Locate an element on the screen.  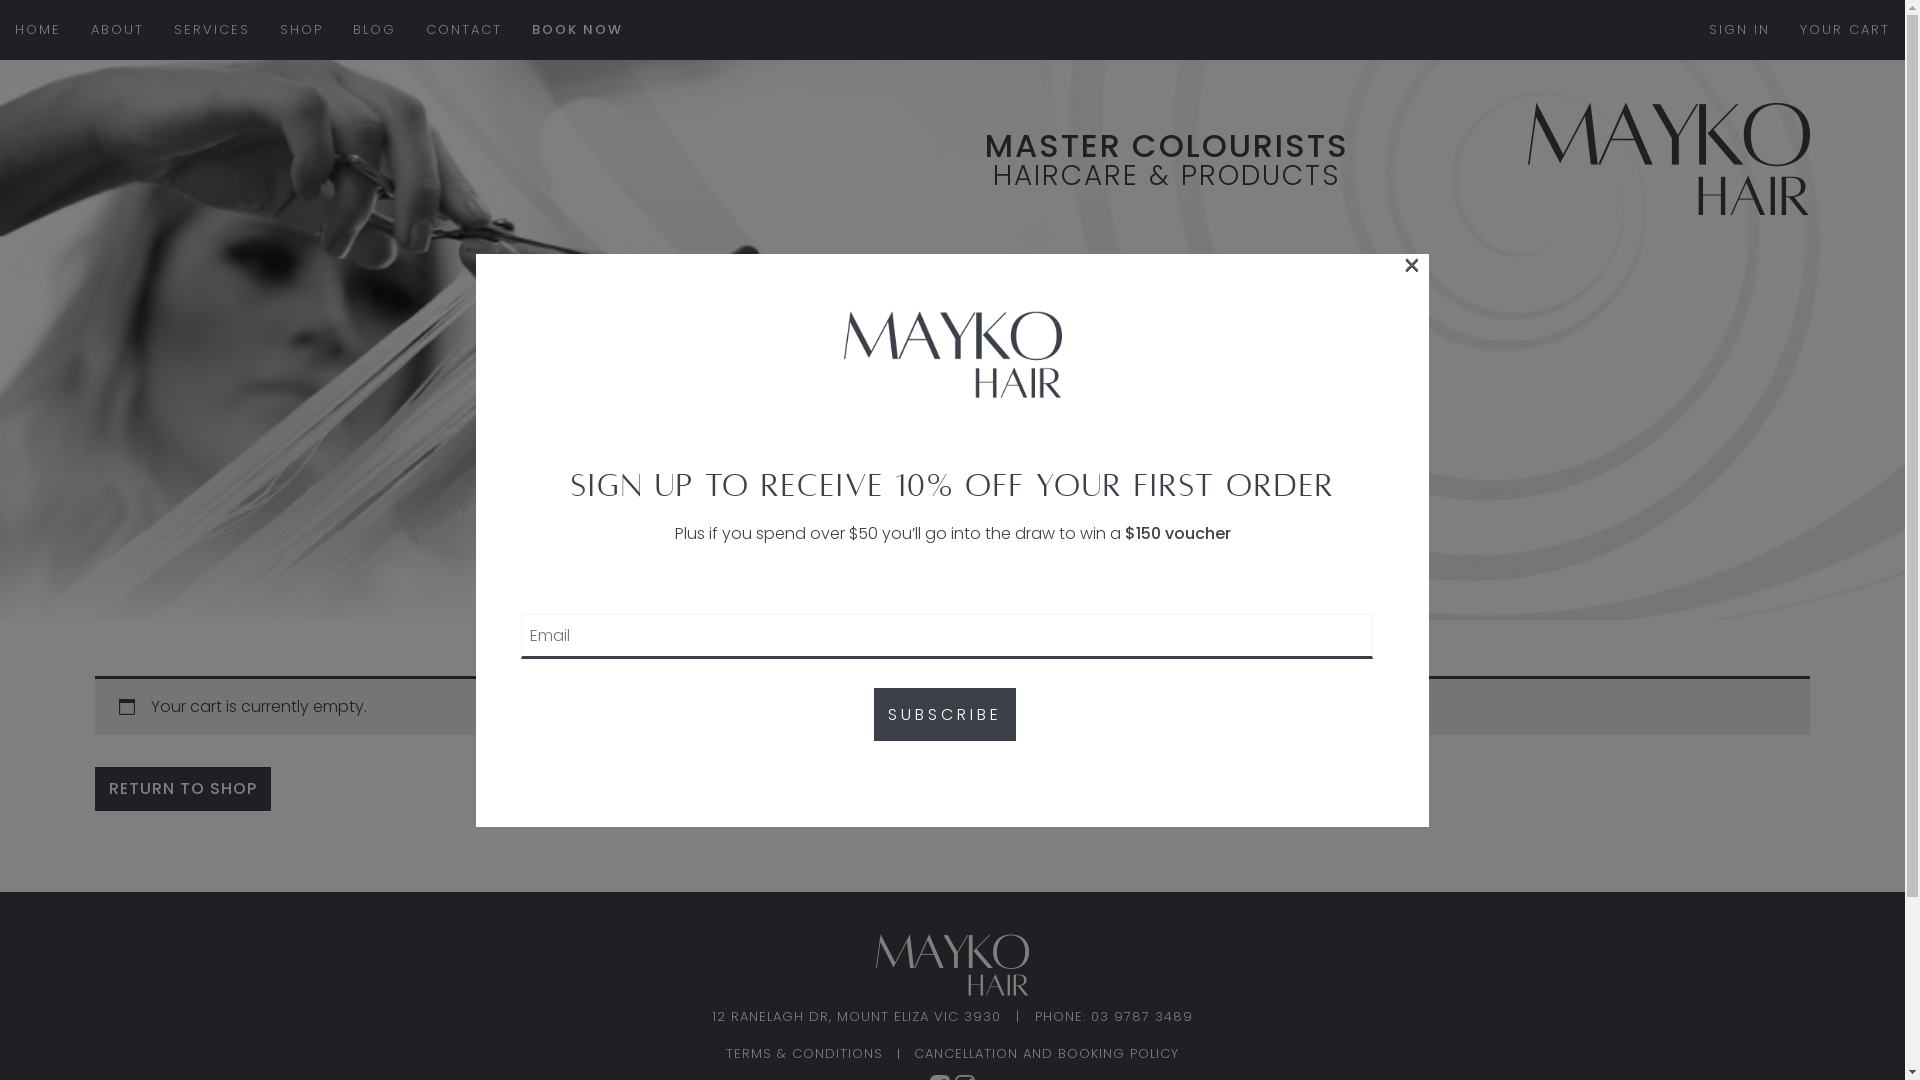
BOOK NOW is located at coordinates (578, 30).